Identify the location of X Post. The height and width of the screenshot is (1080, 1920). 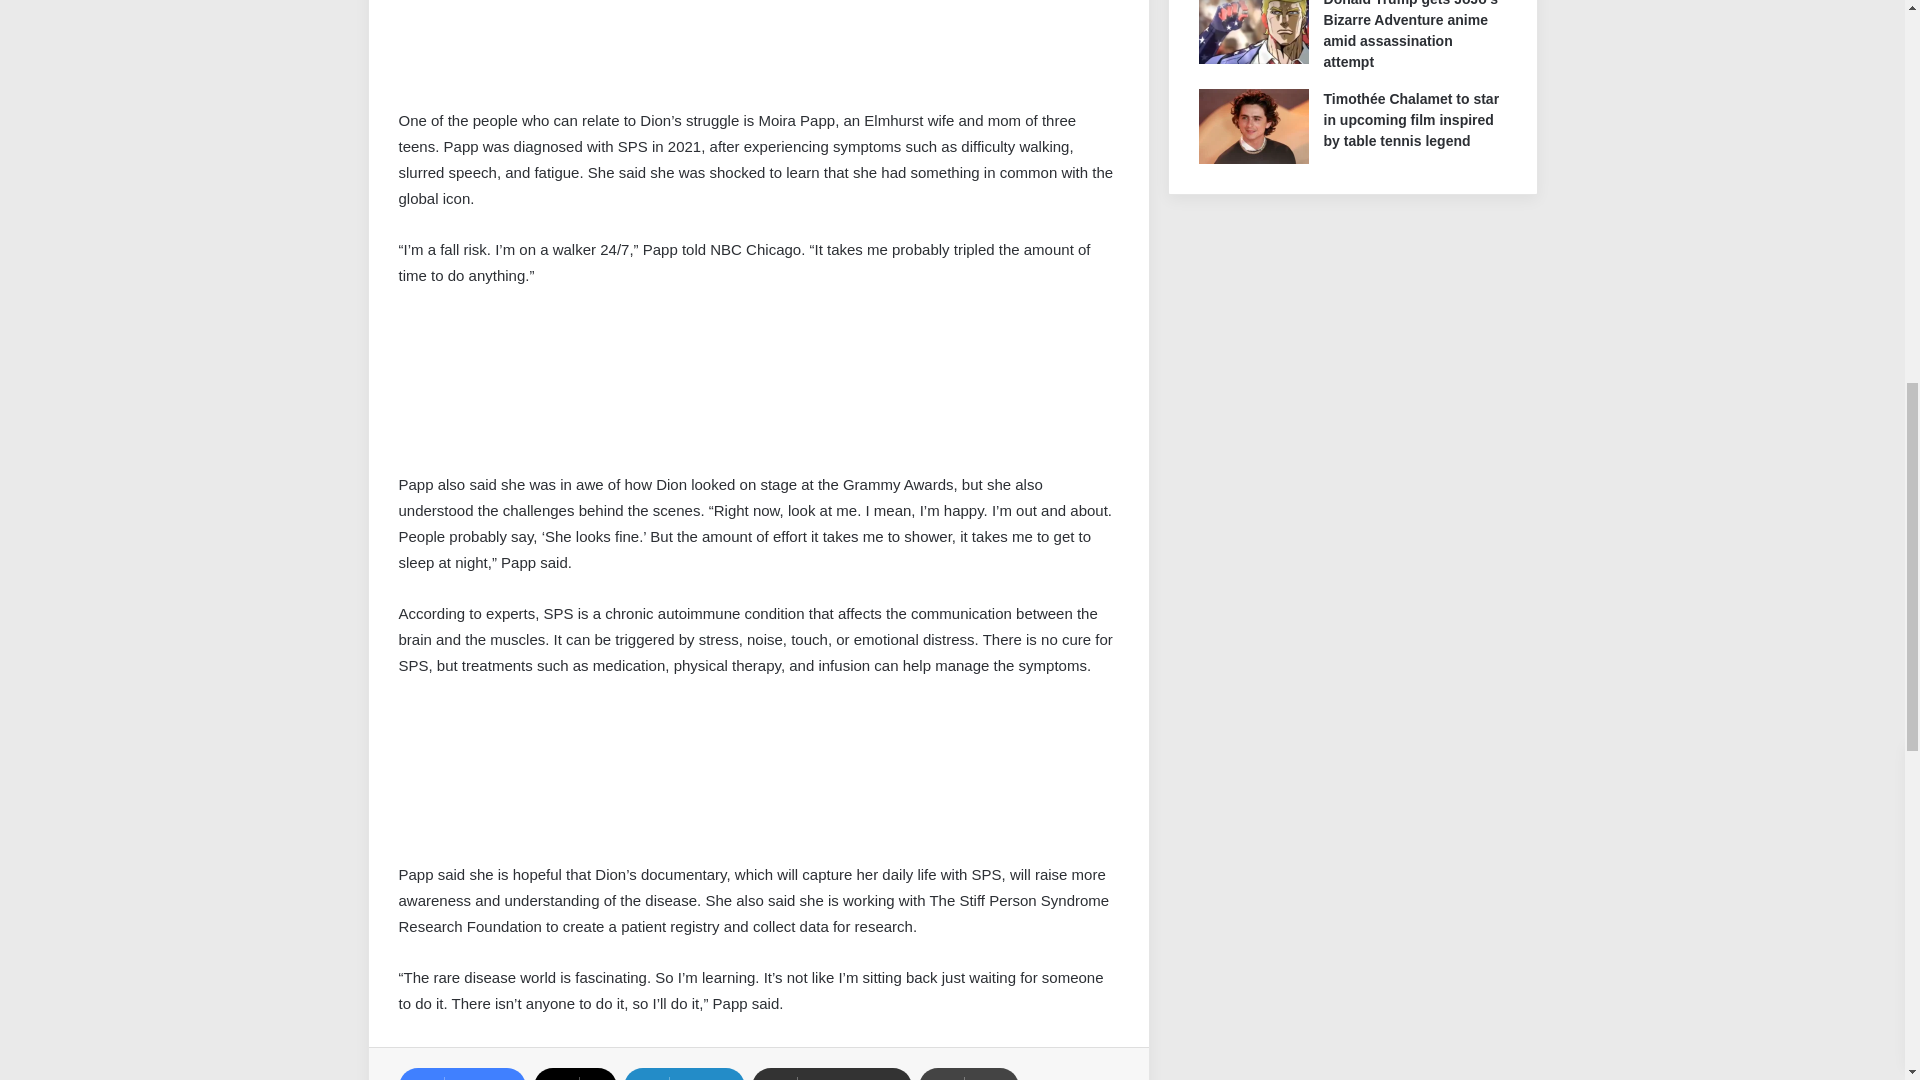
(548, 50).